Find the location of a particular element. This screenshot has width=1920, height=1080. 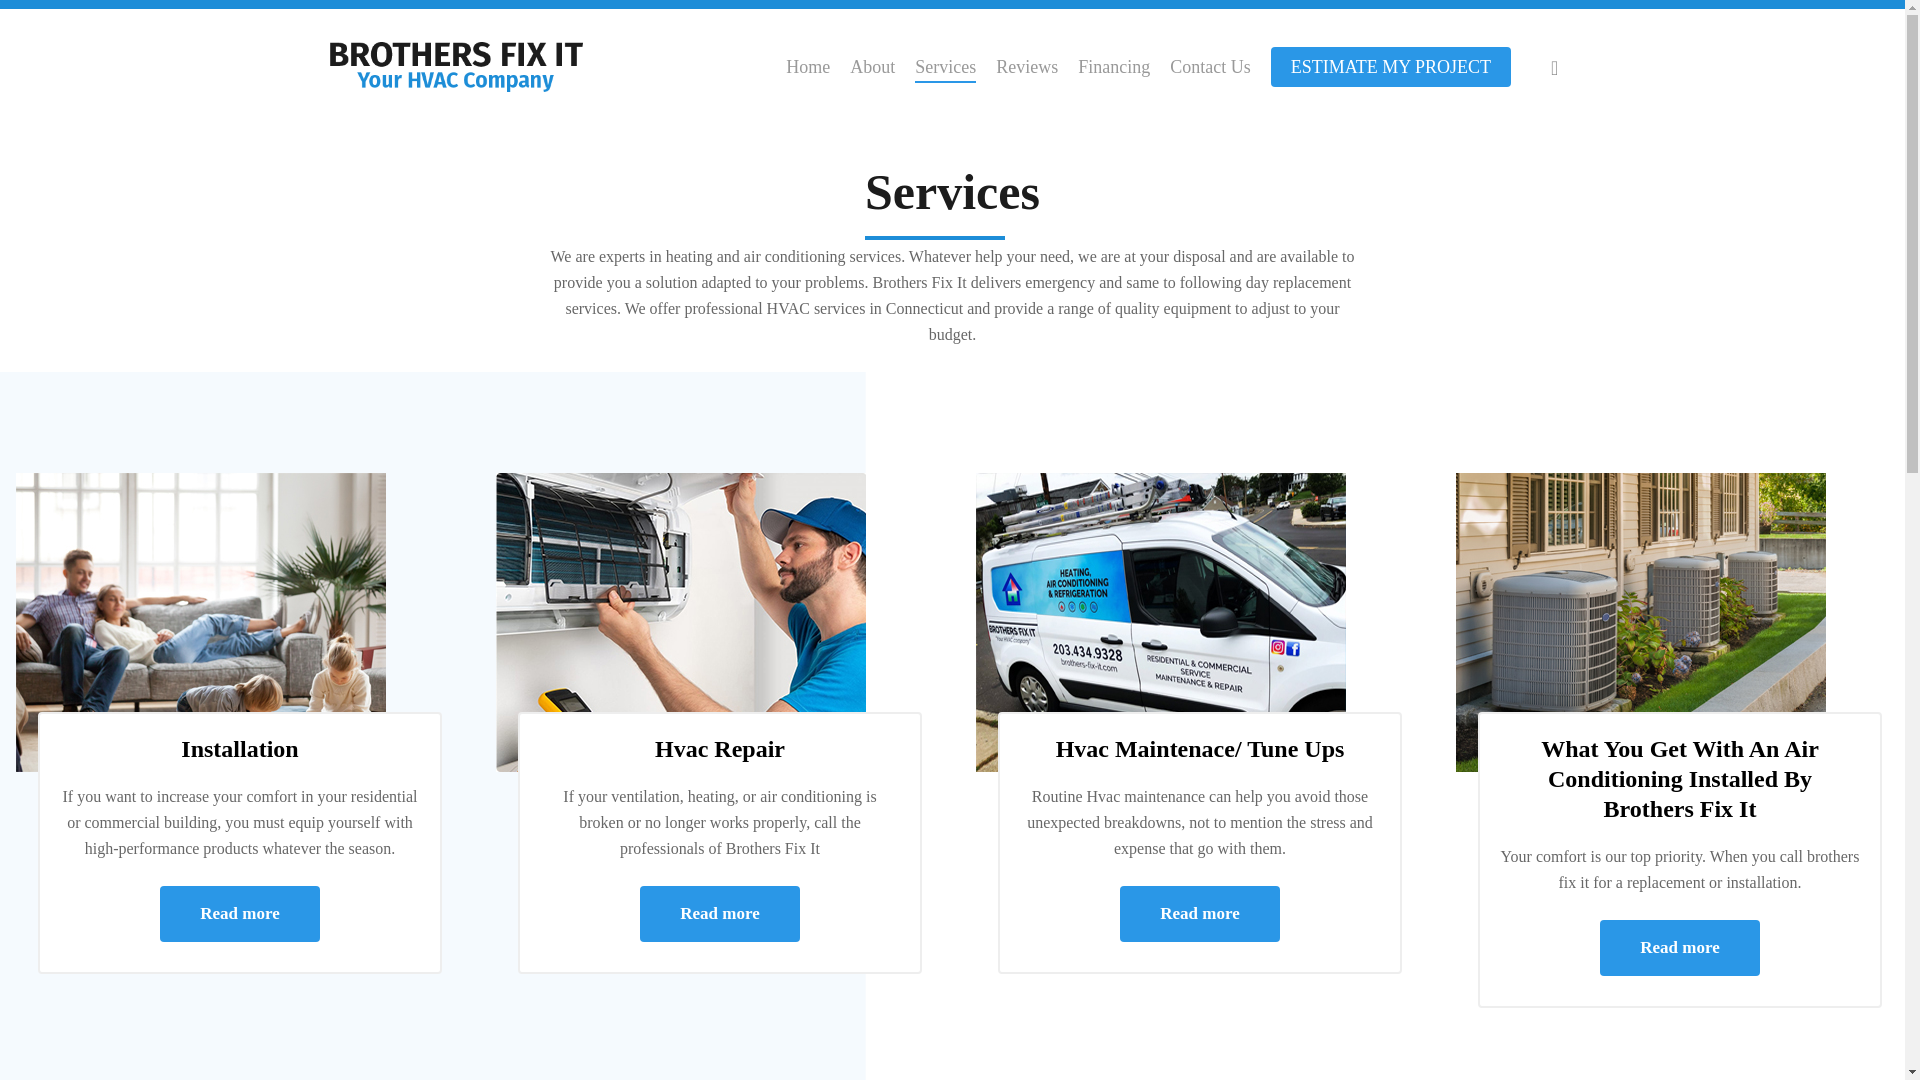

About is located at coordinates (872, 66).